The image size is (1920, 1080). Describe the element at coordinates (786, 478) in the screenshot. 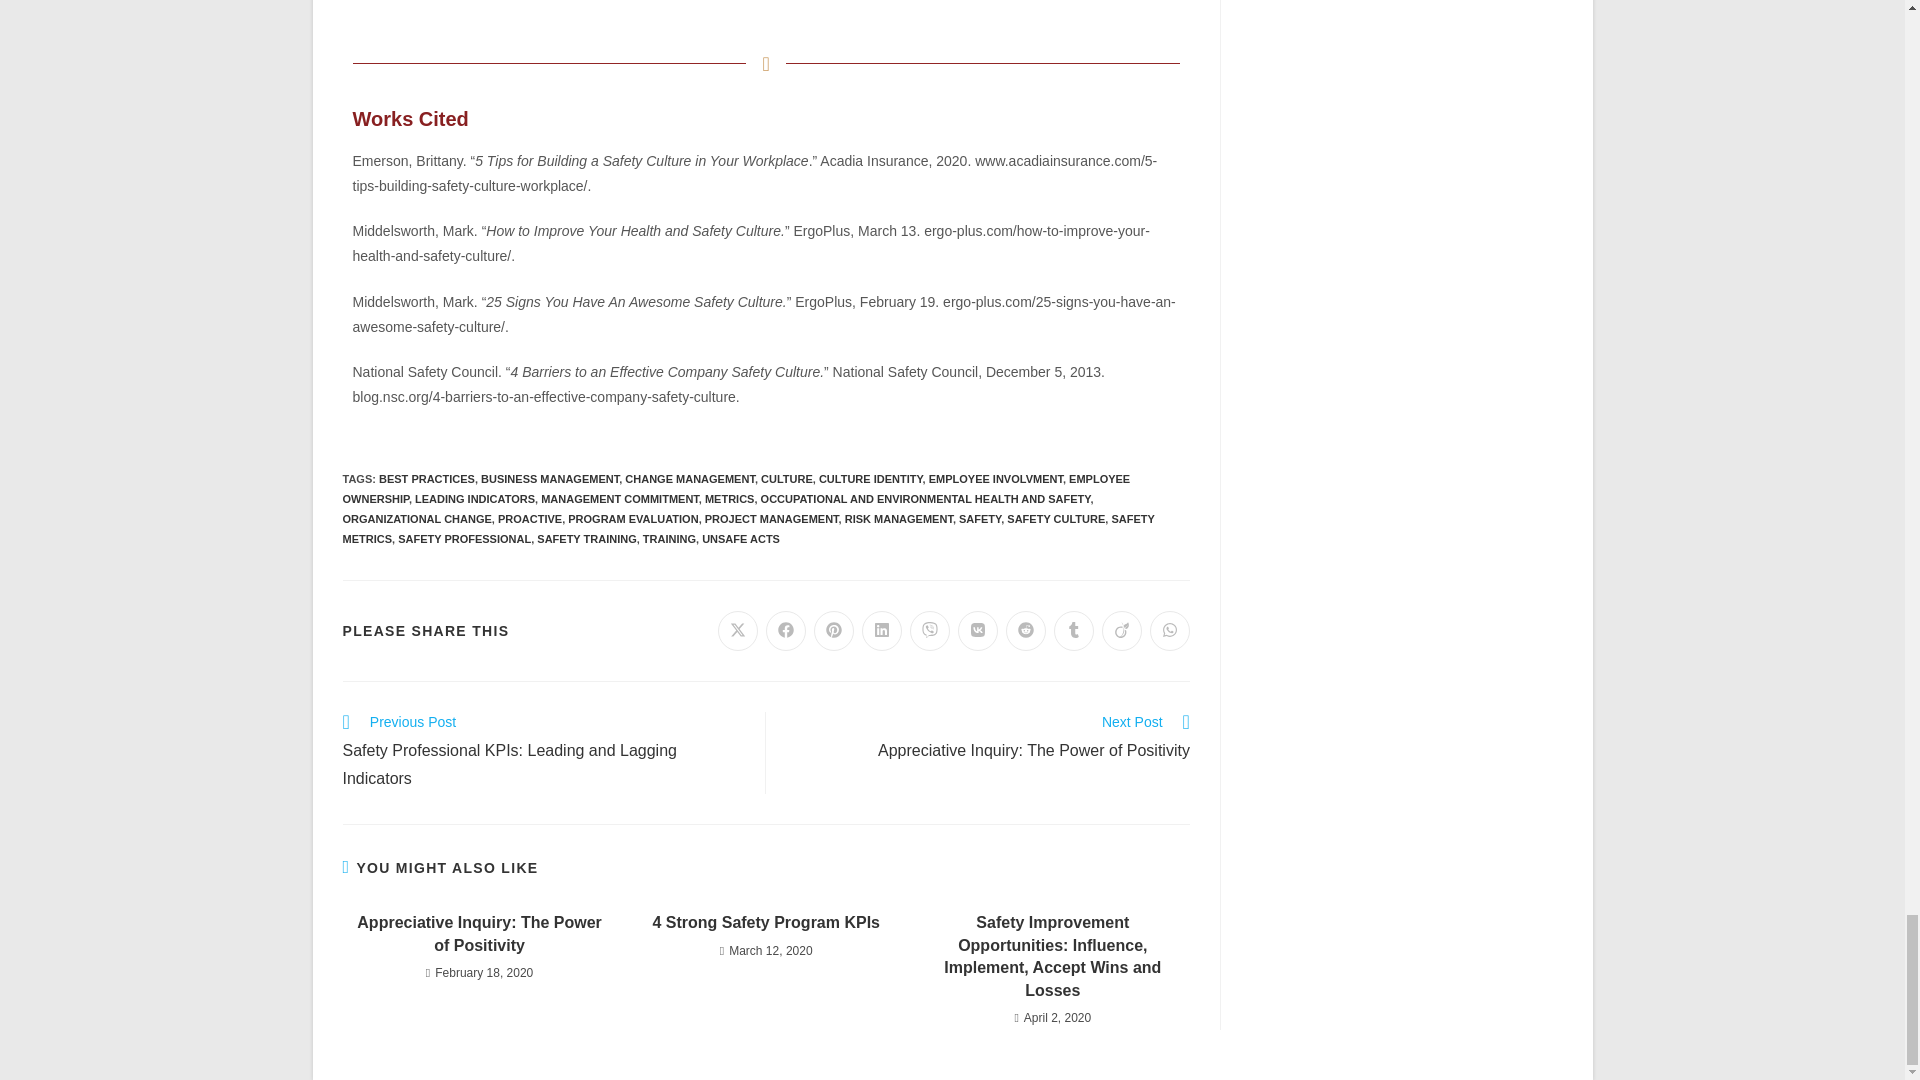

I see `CULTURE` at that location.